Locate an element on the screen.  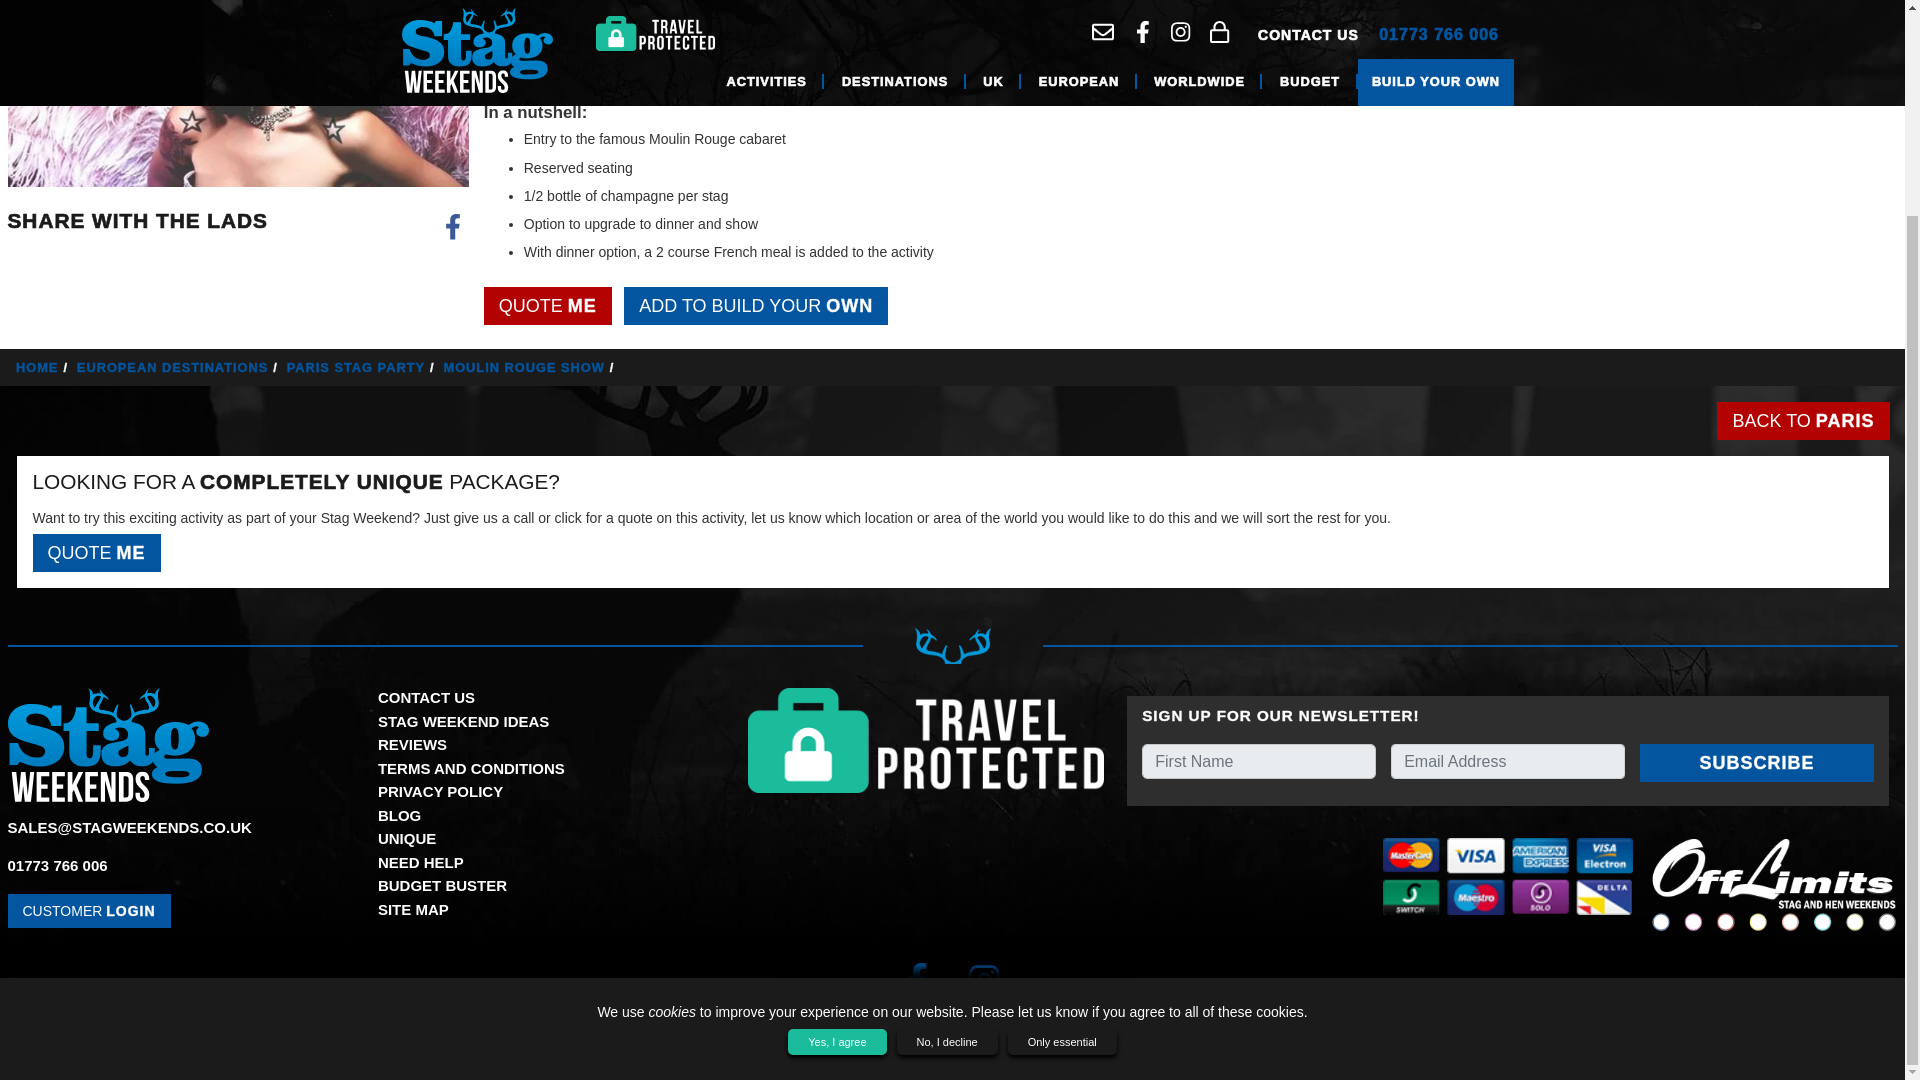
PRIVACY POLICY is located at coordinates (440, 792).